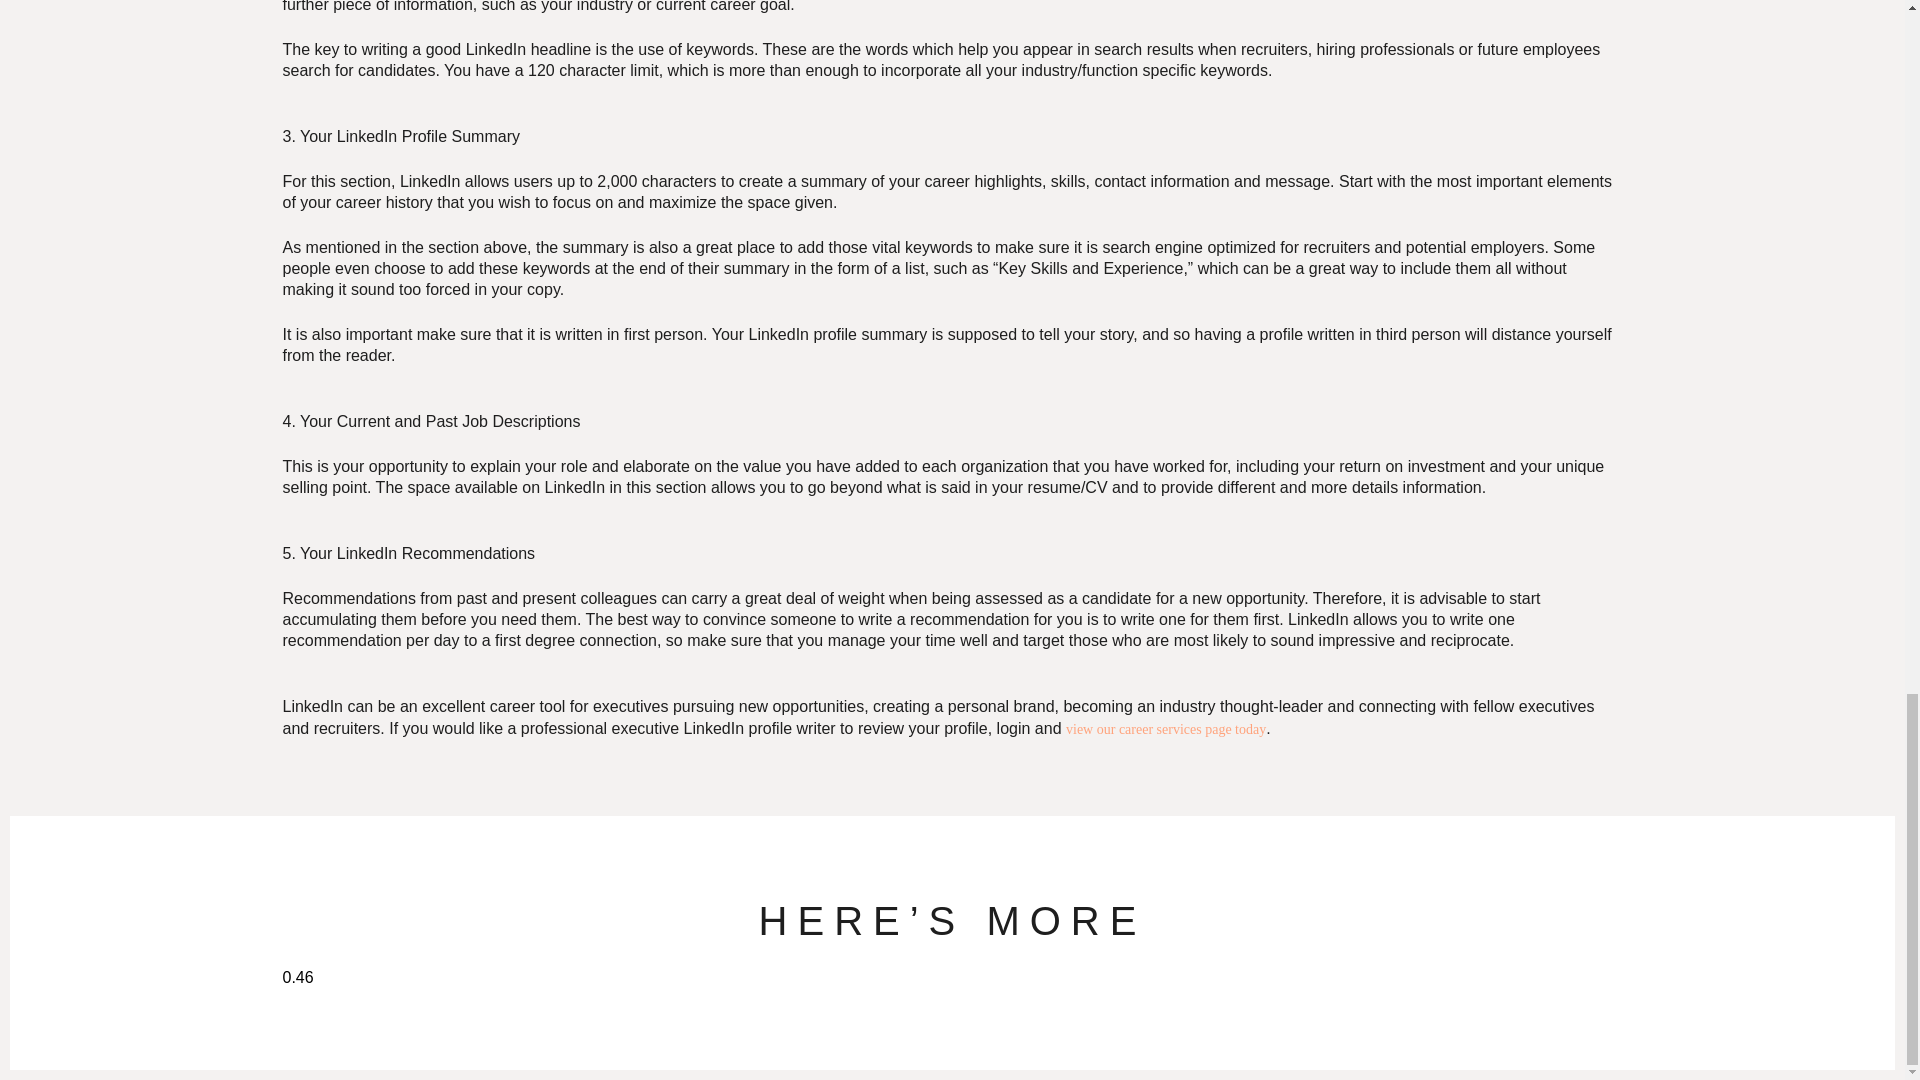 This screenshot has height=1080, width=1920. Describe the element at coordinates (1165, 729) in the screenshot. I see `view our career services page today` at that location.